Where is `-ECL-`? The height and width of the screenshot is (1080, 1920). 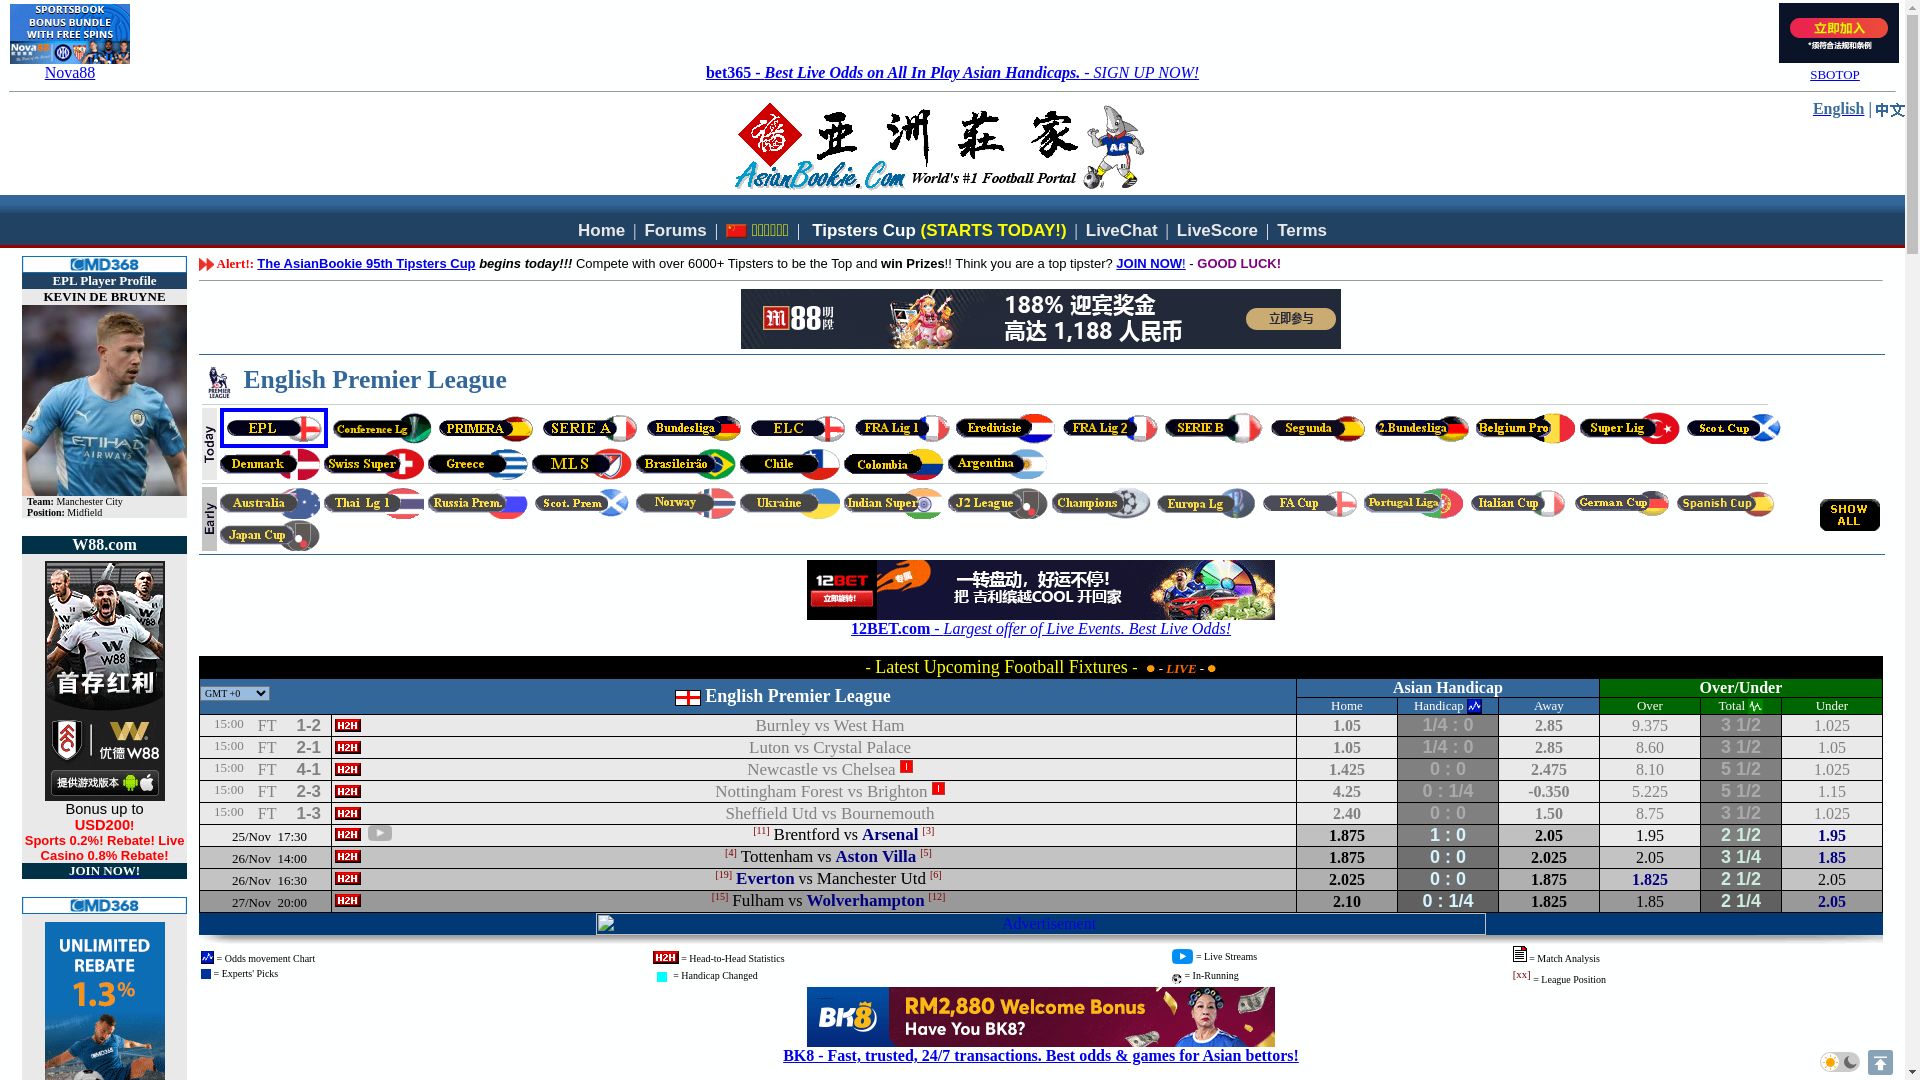 -ECL- is located at coordinates (382, 428).